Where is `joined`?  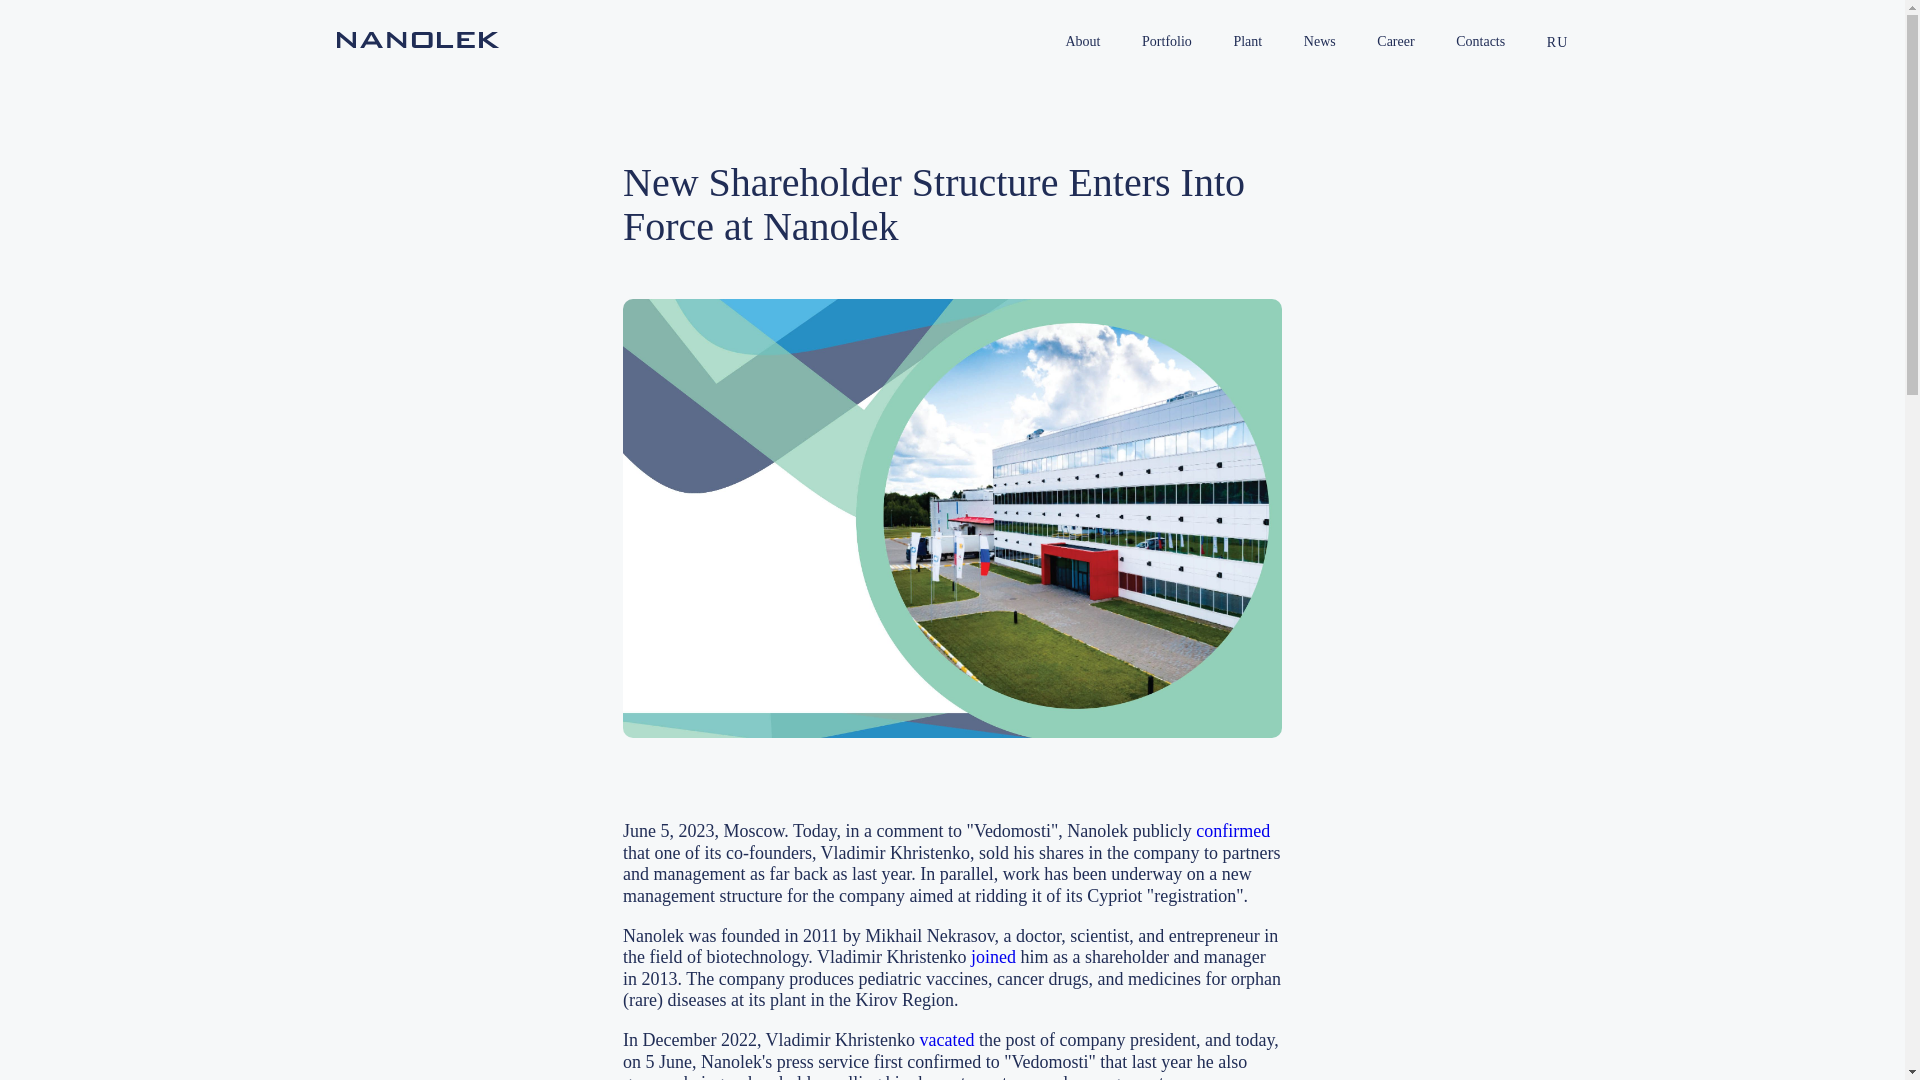 joined is located at coordinates (993, 956).